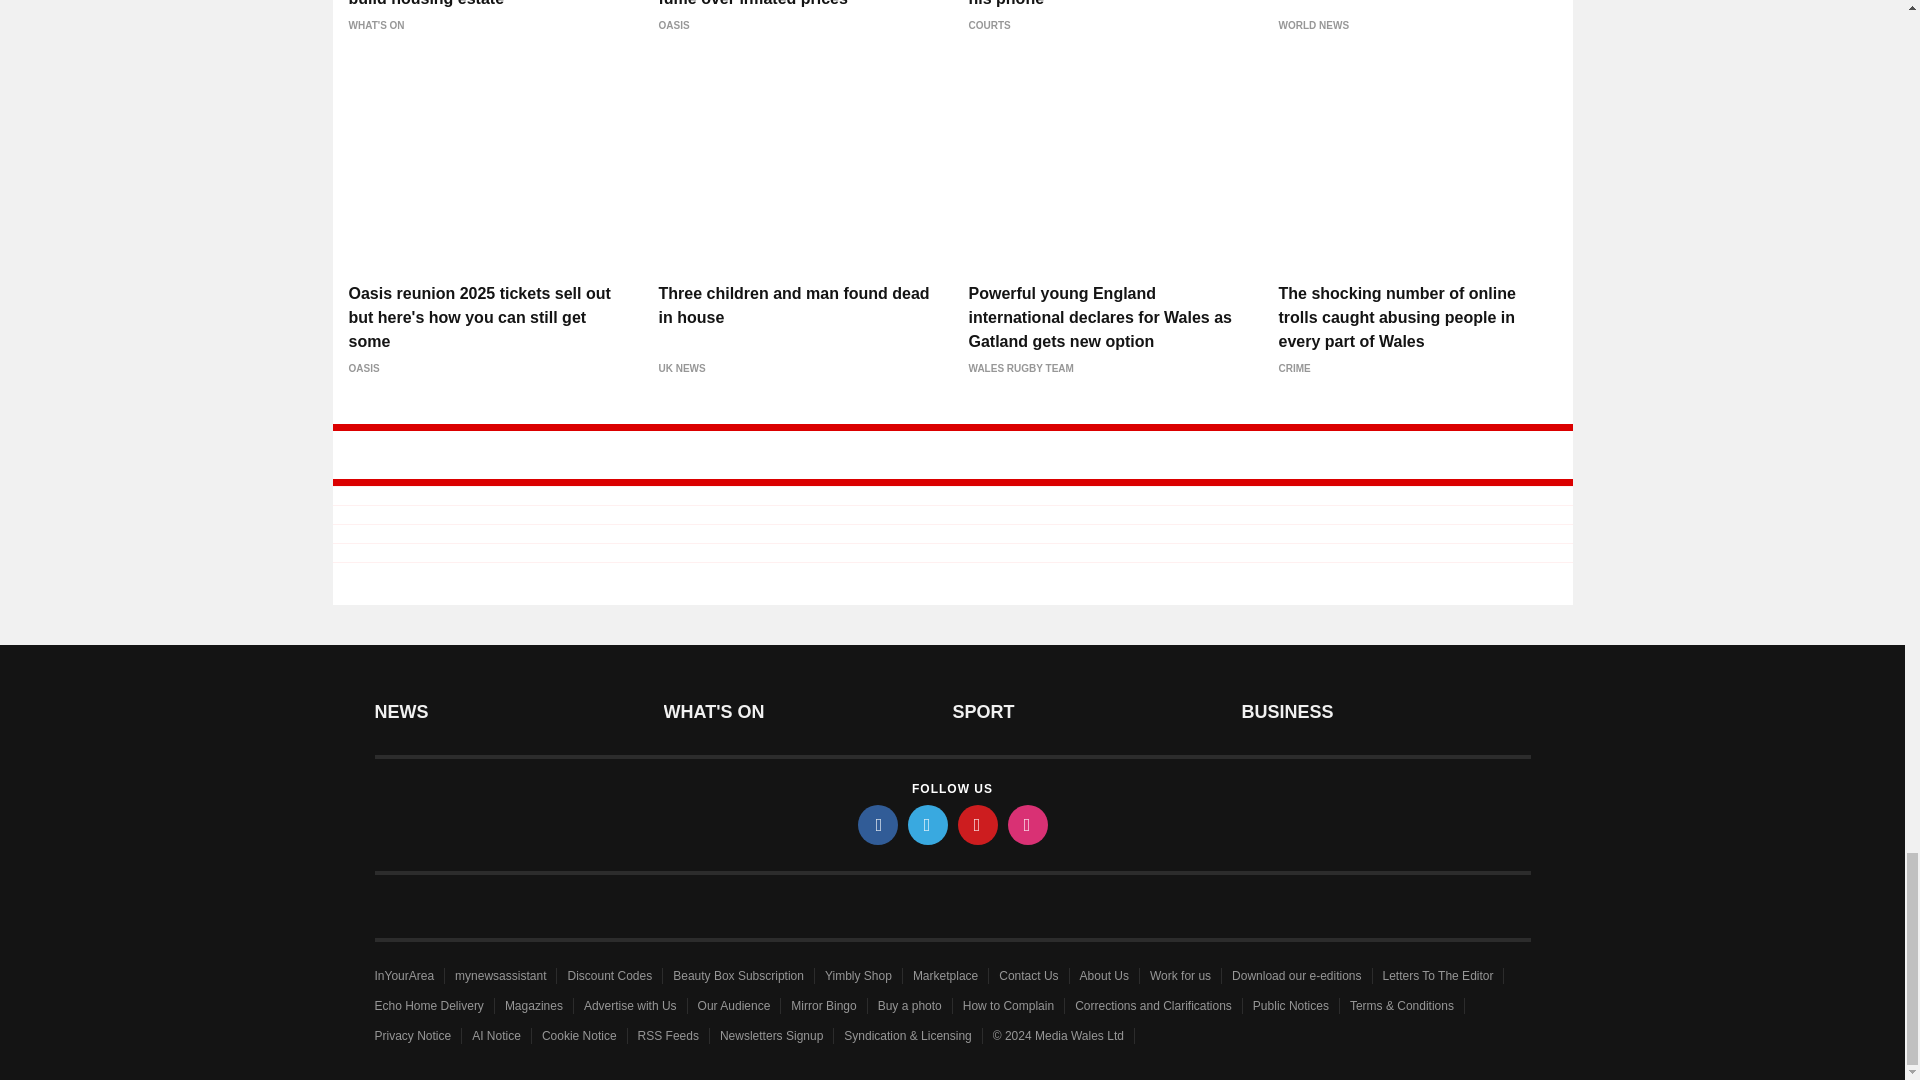 The width and height of the screenshot is (1920, 1080). What do you see at coordinates (928, 824) in the screenshot?
I see `twitter` at bounding box center [928, 824].